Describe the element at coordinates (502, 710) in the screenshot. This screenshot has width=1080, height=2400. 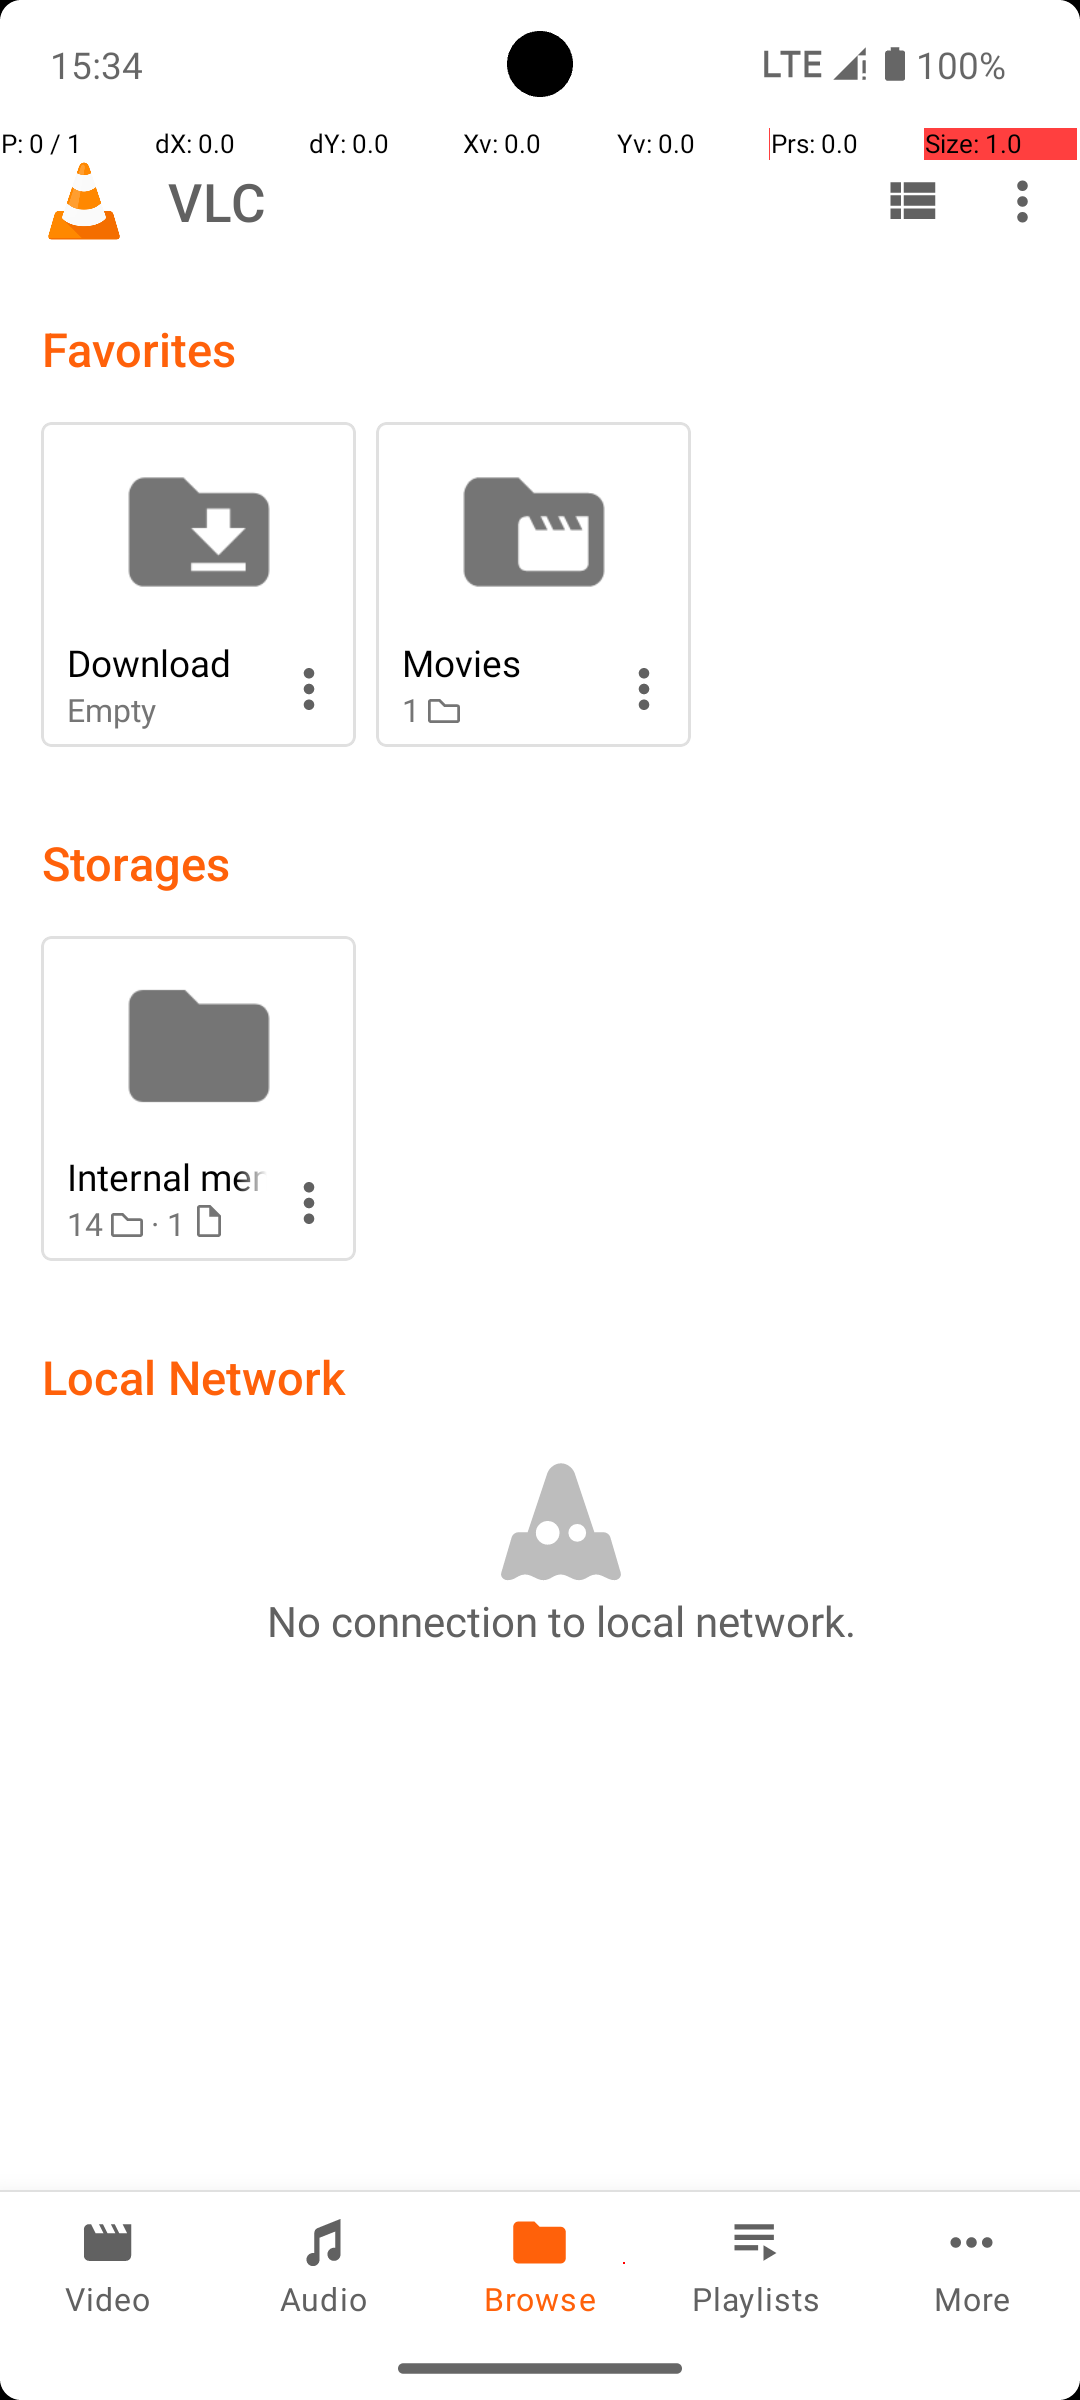
I see `1 §*§` at that location.